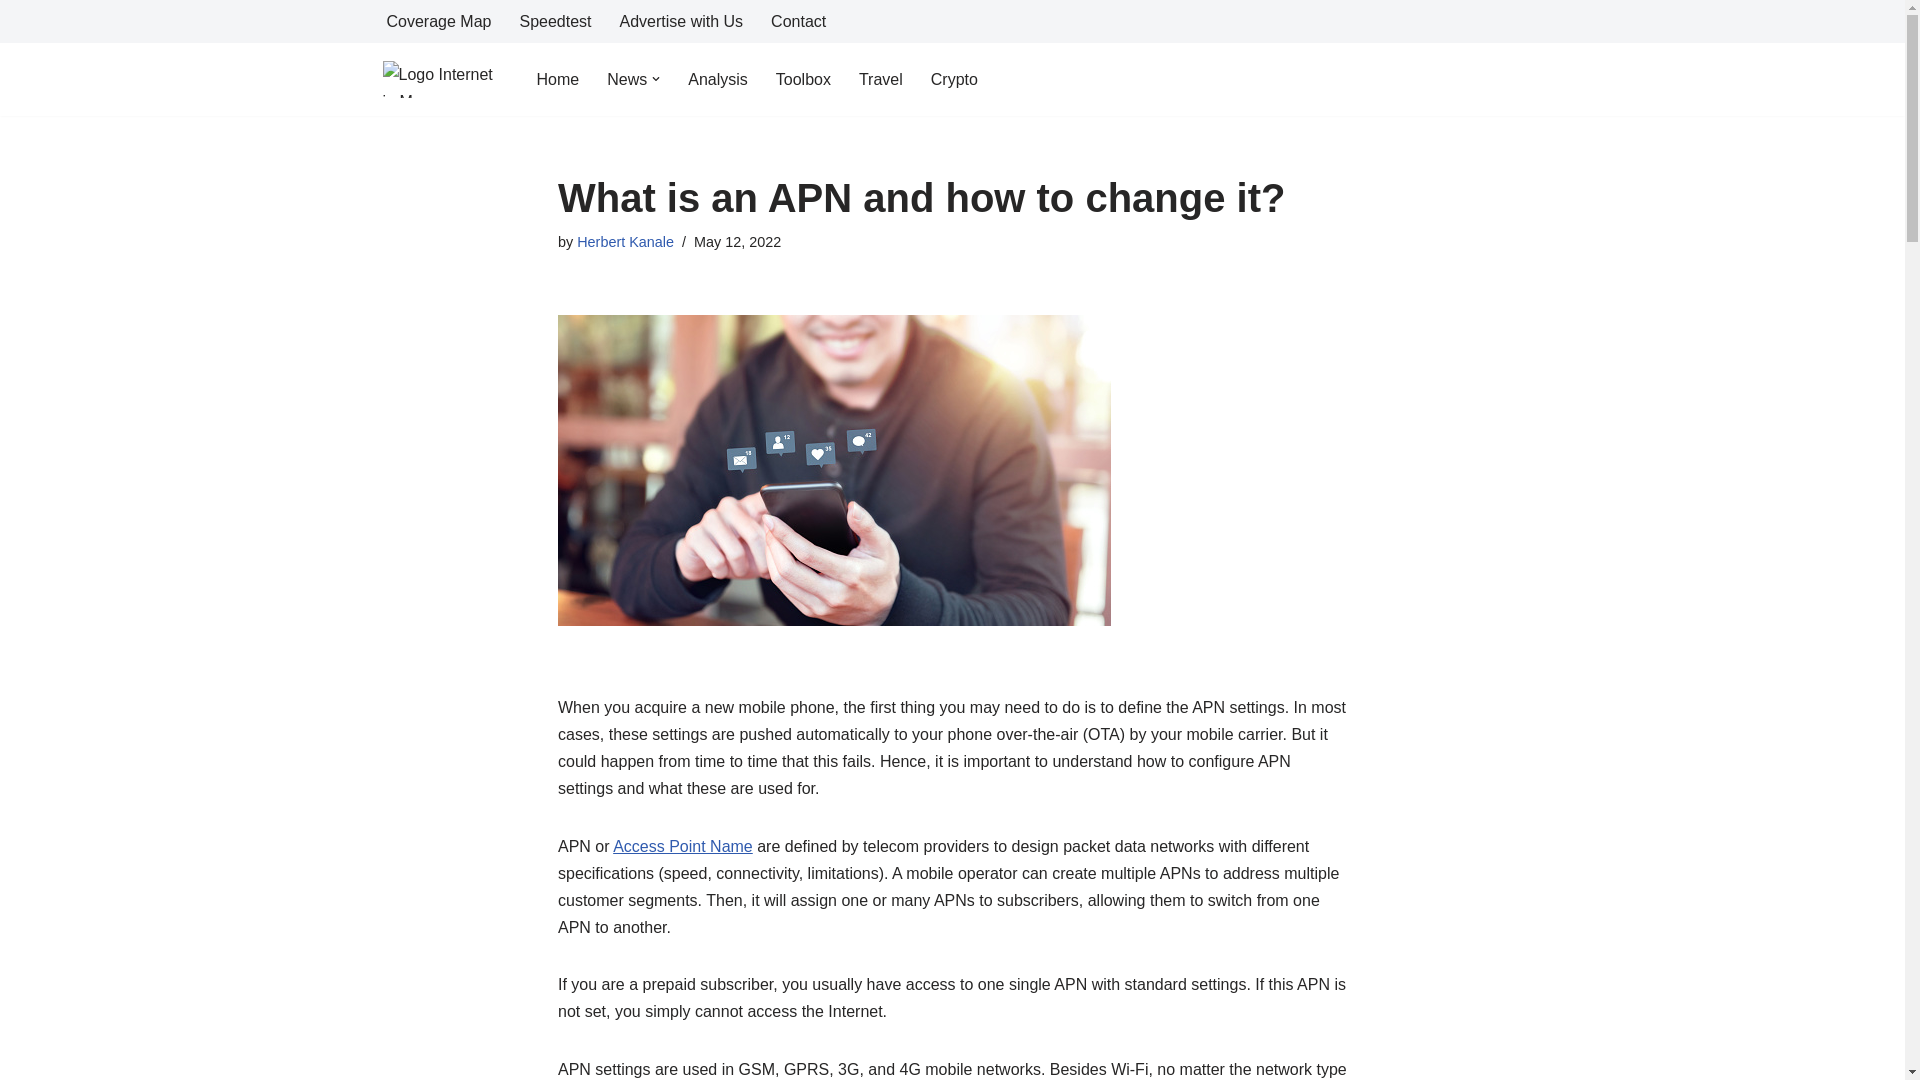 The width and height of the screenshot is (1920, 1080). Describe the element at coordinates (554, 20) in the screenshot. I see `Speedtest` at that location.